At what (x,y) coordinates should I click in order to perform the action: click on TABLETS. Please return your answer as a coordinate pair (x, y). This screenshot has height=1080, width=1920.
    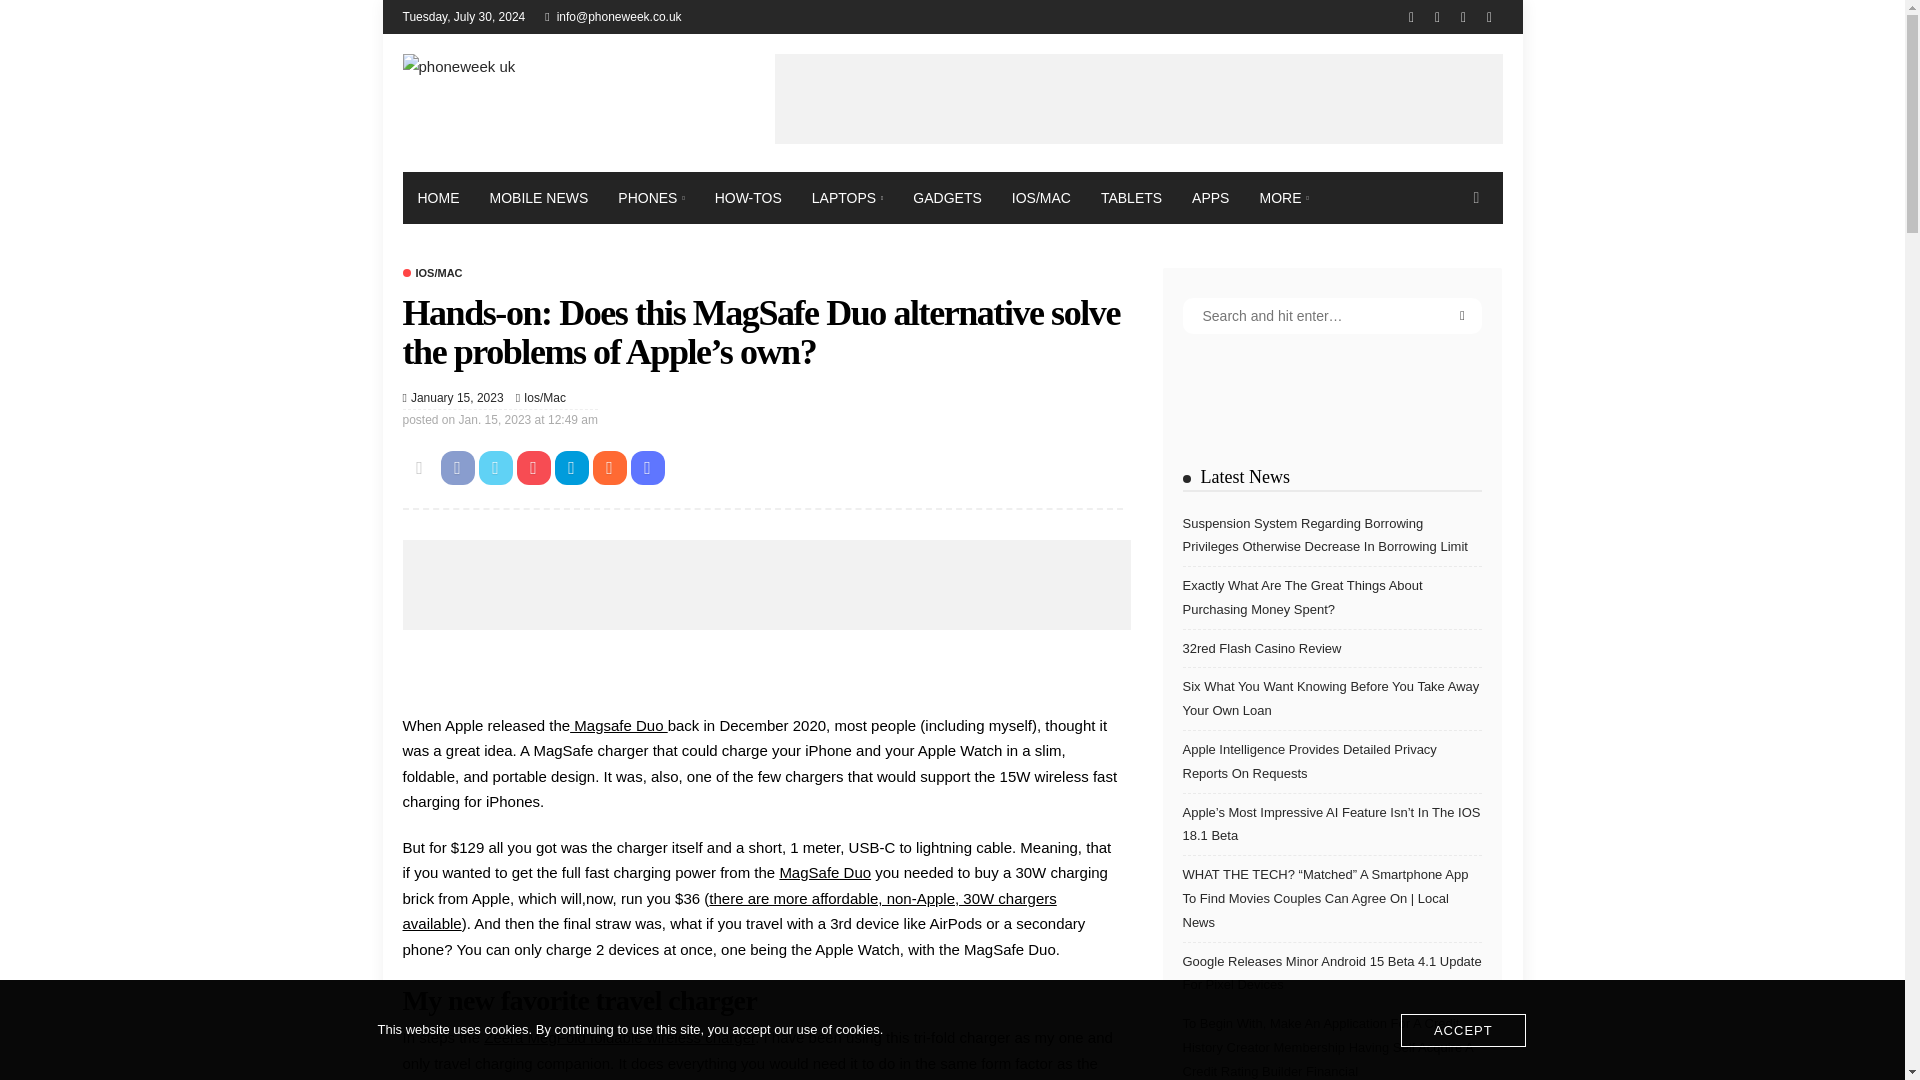
    Looking at the image, I should click on (1131, 197).